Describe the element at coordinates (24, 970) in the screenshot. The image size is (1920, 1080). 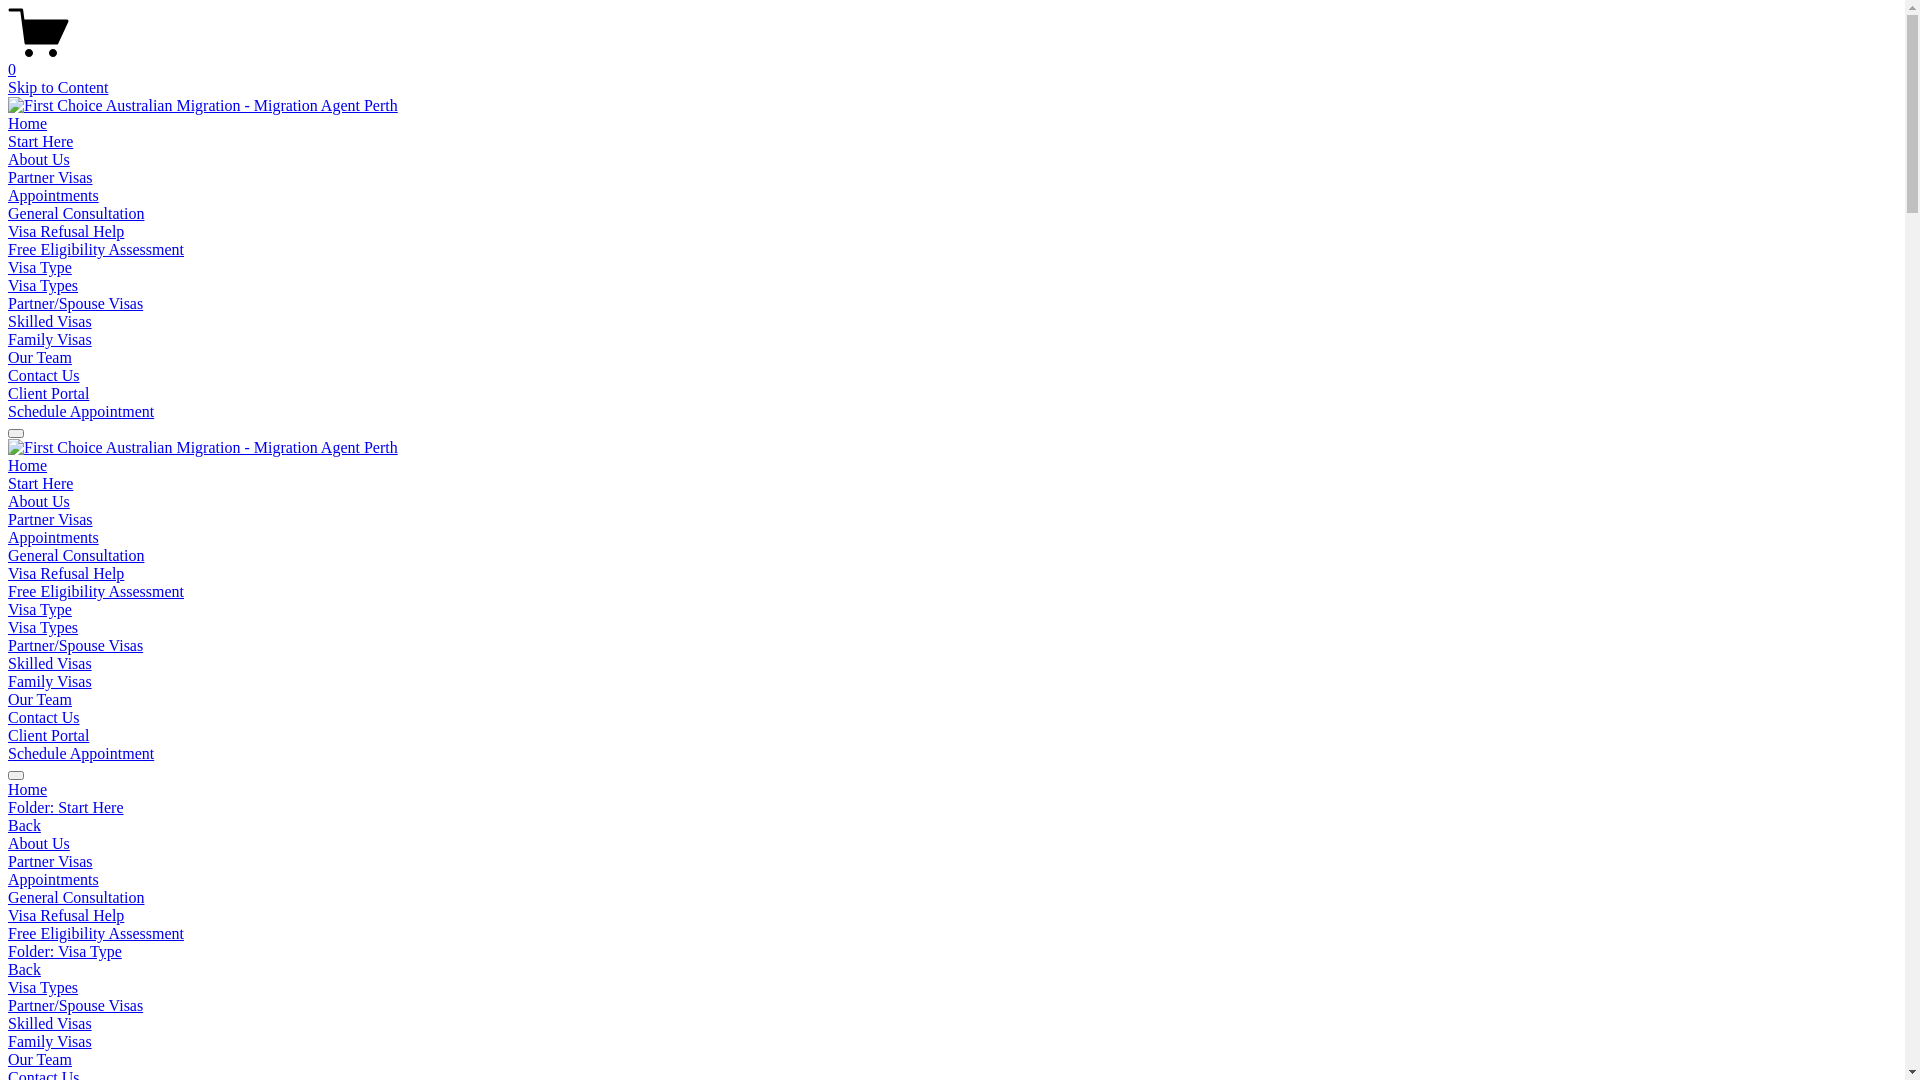
I see `Back` at that location.